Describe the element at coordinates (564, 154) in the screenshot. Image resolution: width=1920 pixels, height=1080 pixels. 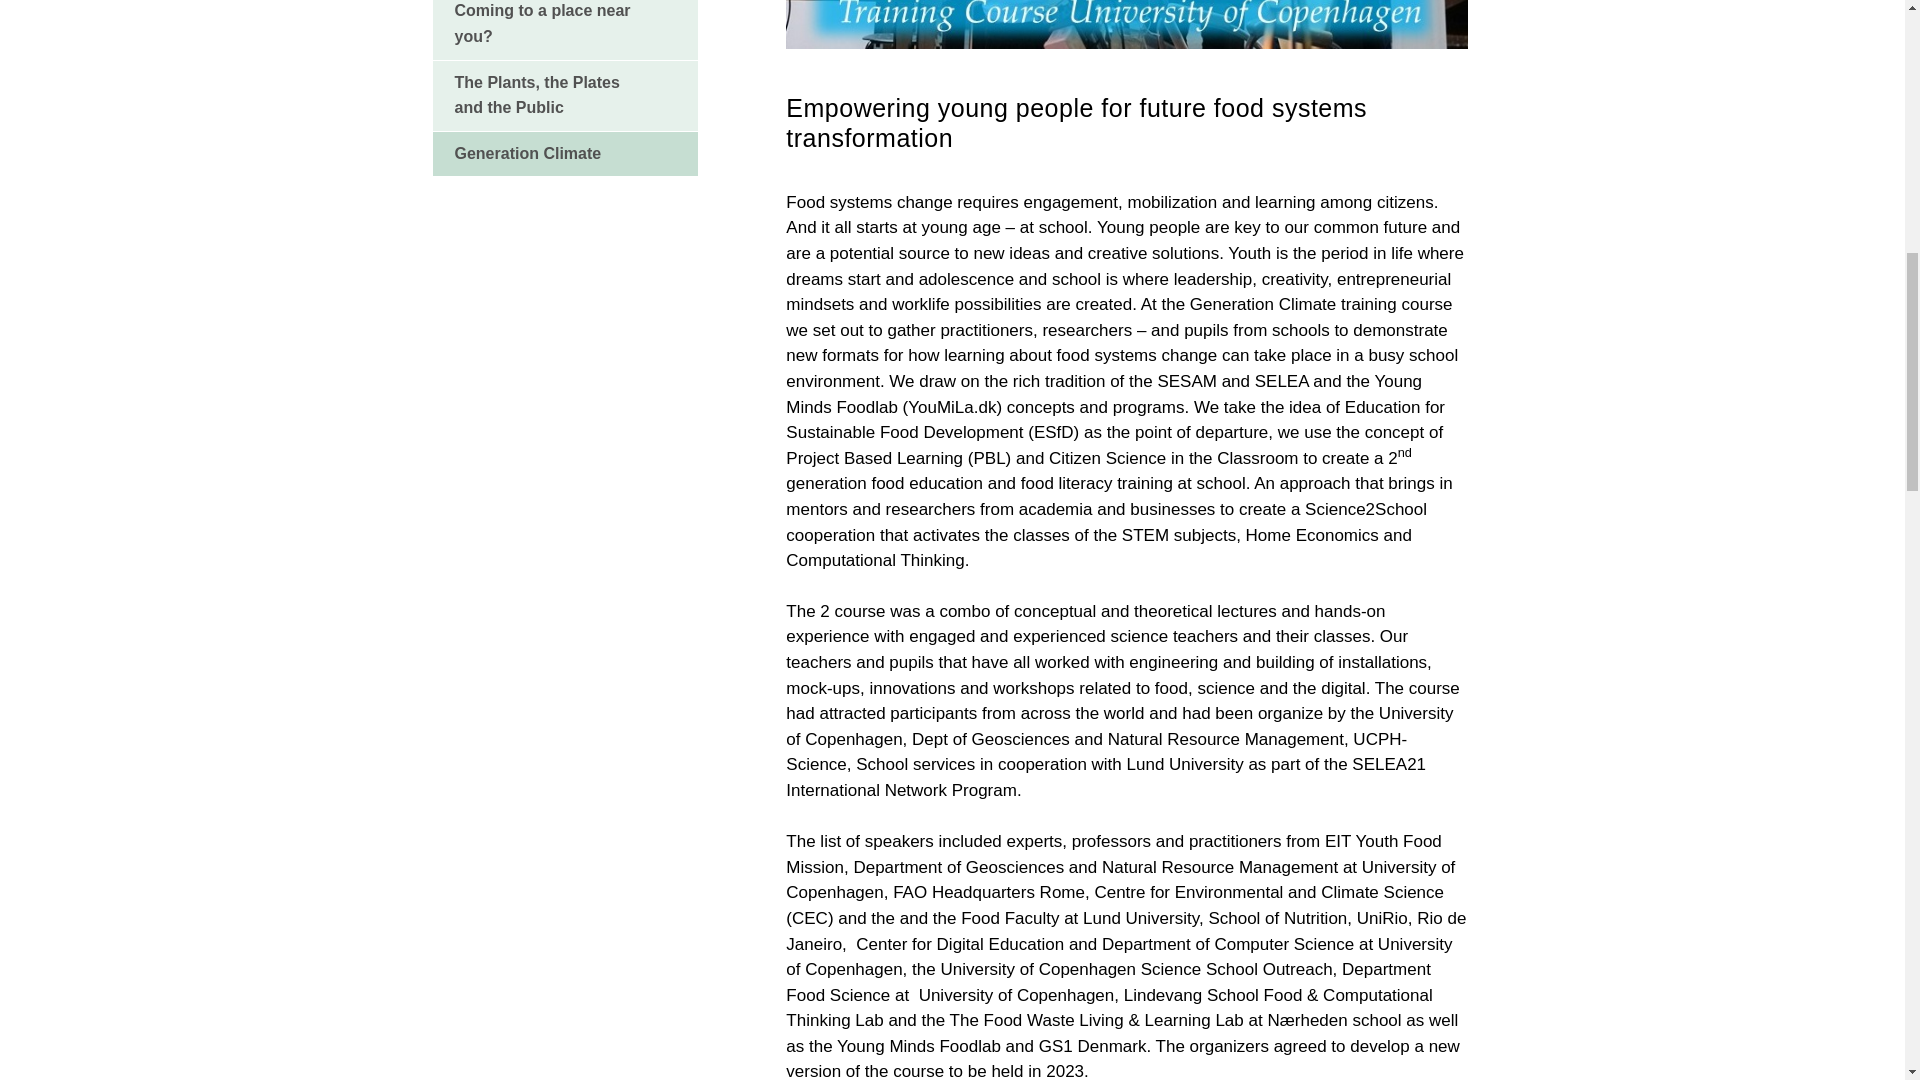
I see `Generation Climate` at that location.